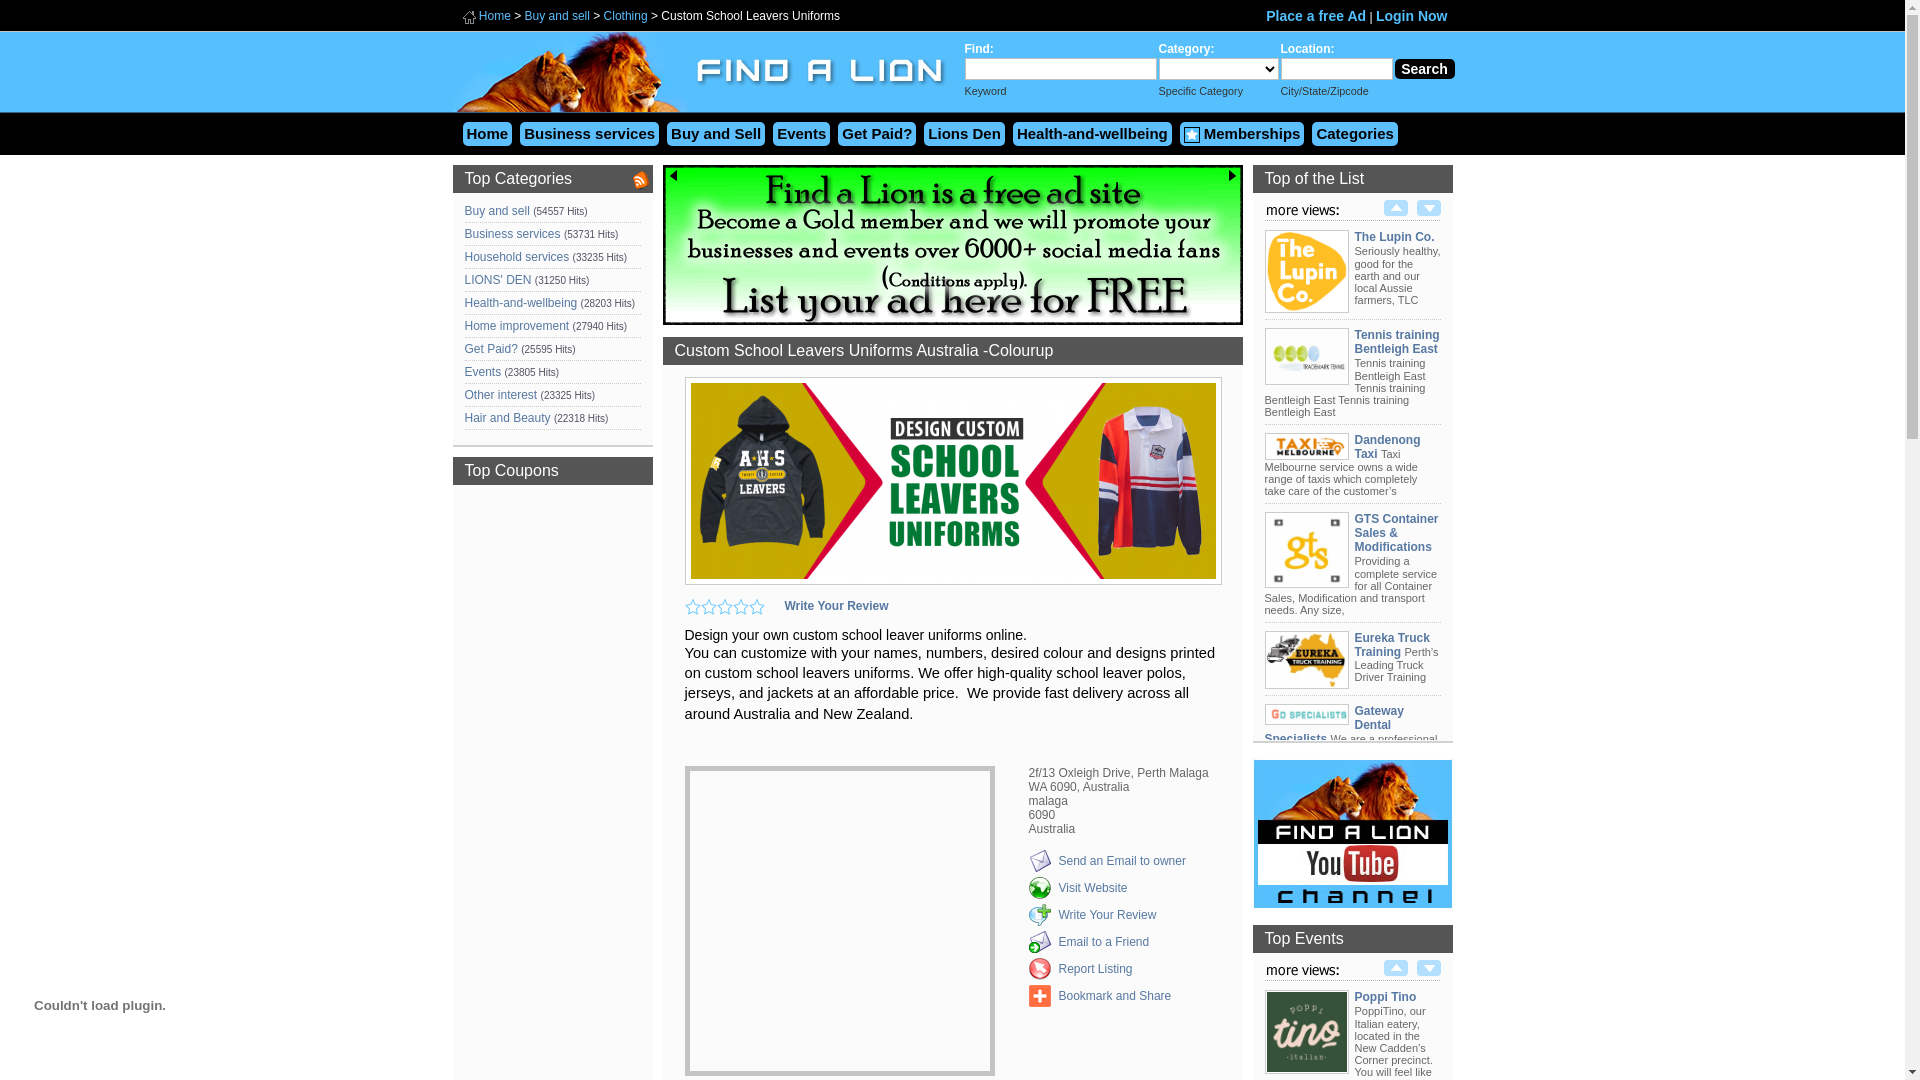  What do you see at coordinates (1242, 134) in the screenshot?
I see `Memberships` at bounding box center [1242, 134].